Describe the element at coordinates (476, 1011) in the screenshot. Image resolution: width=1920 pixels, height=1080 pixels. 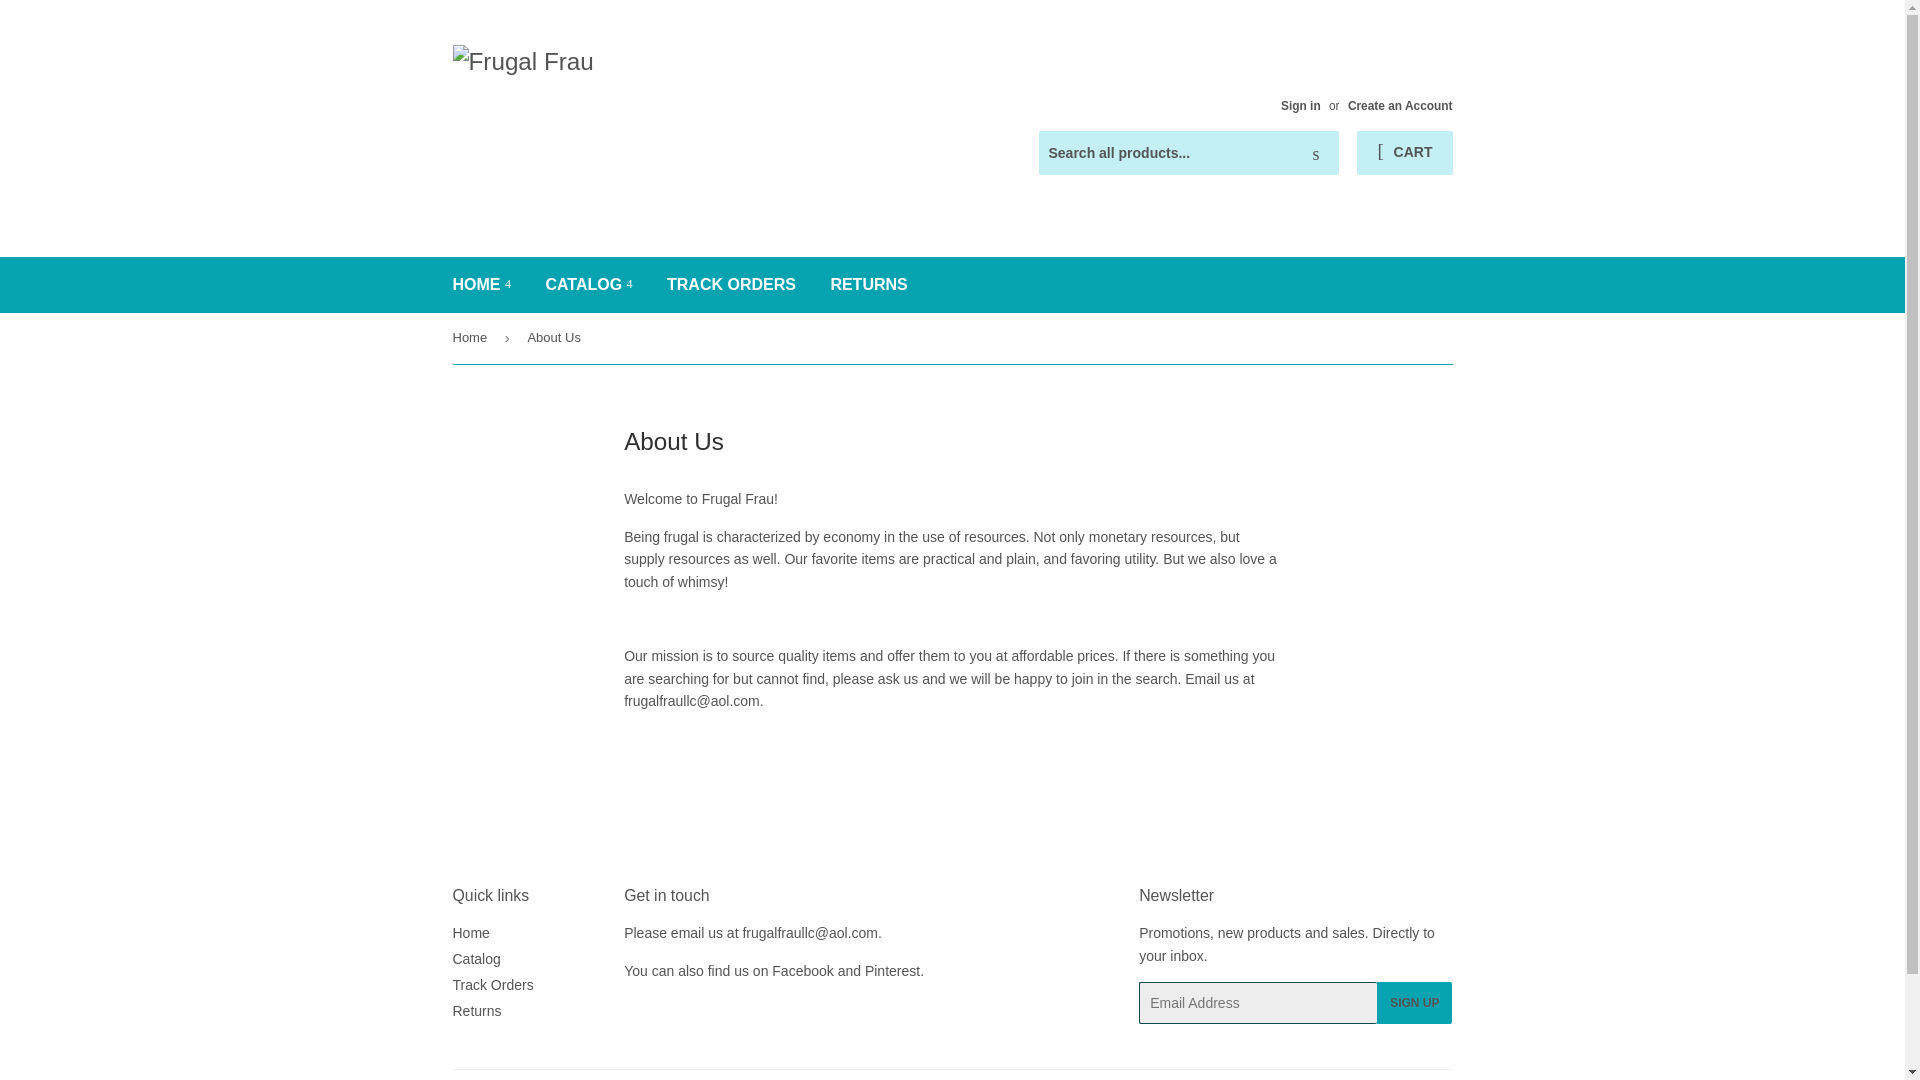
I see `Returns` at that location.